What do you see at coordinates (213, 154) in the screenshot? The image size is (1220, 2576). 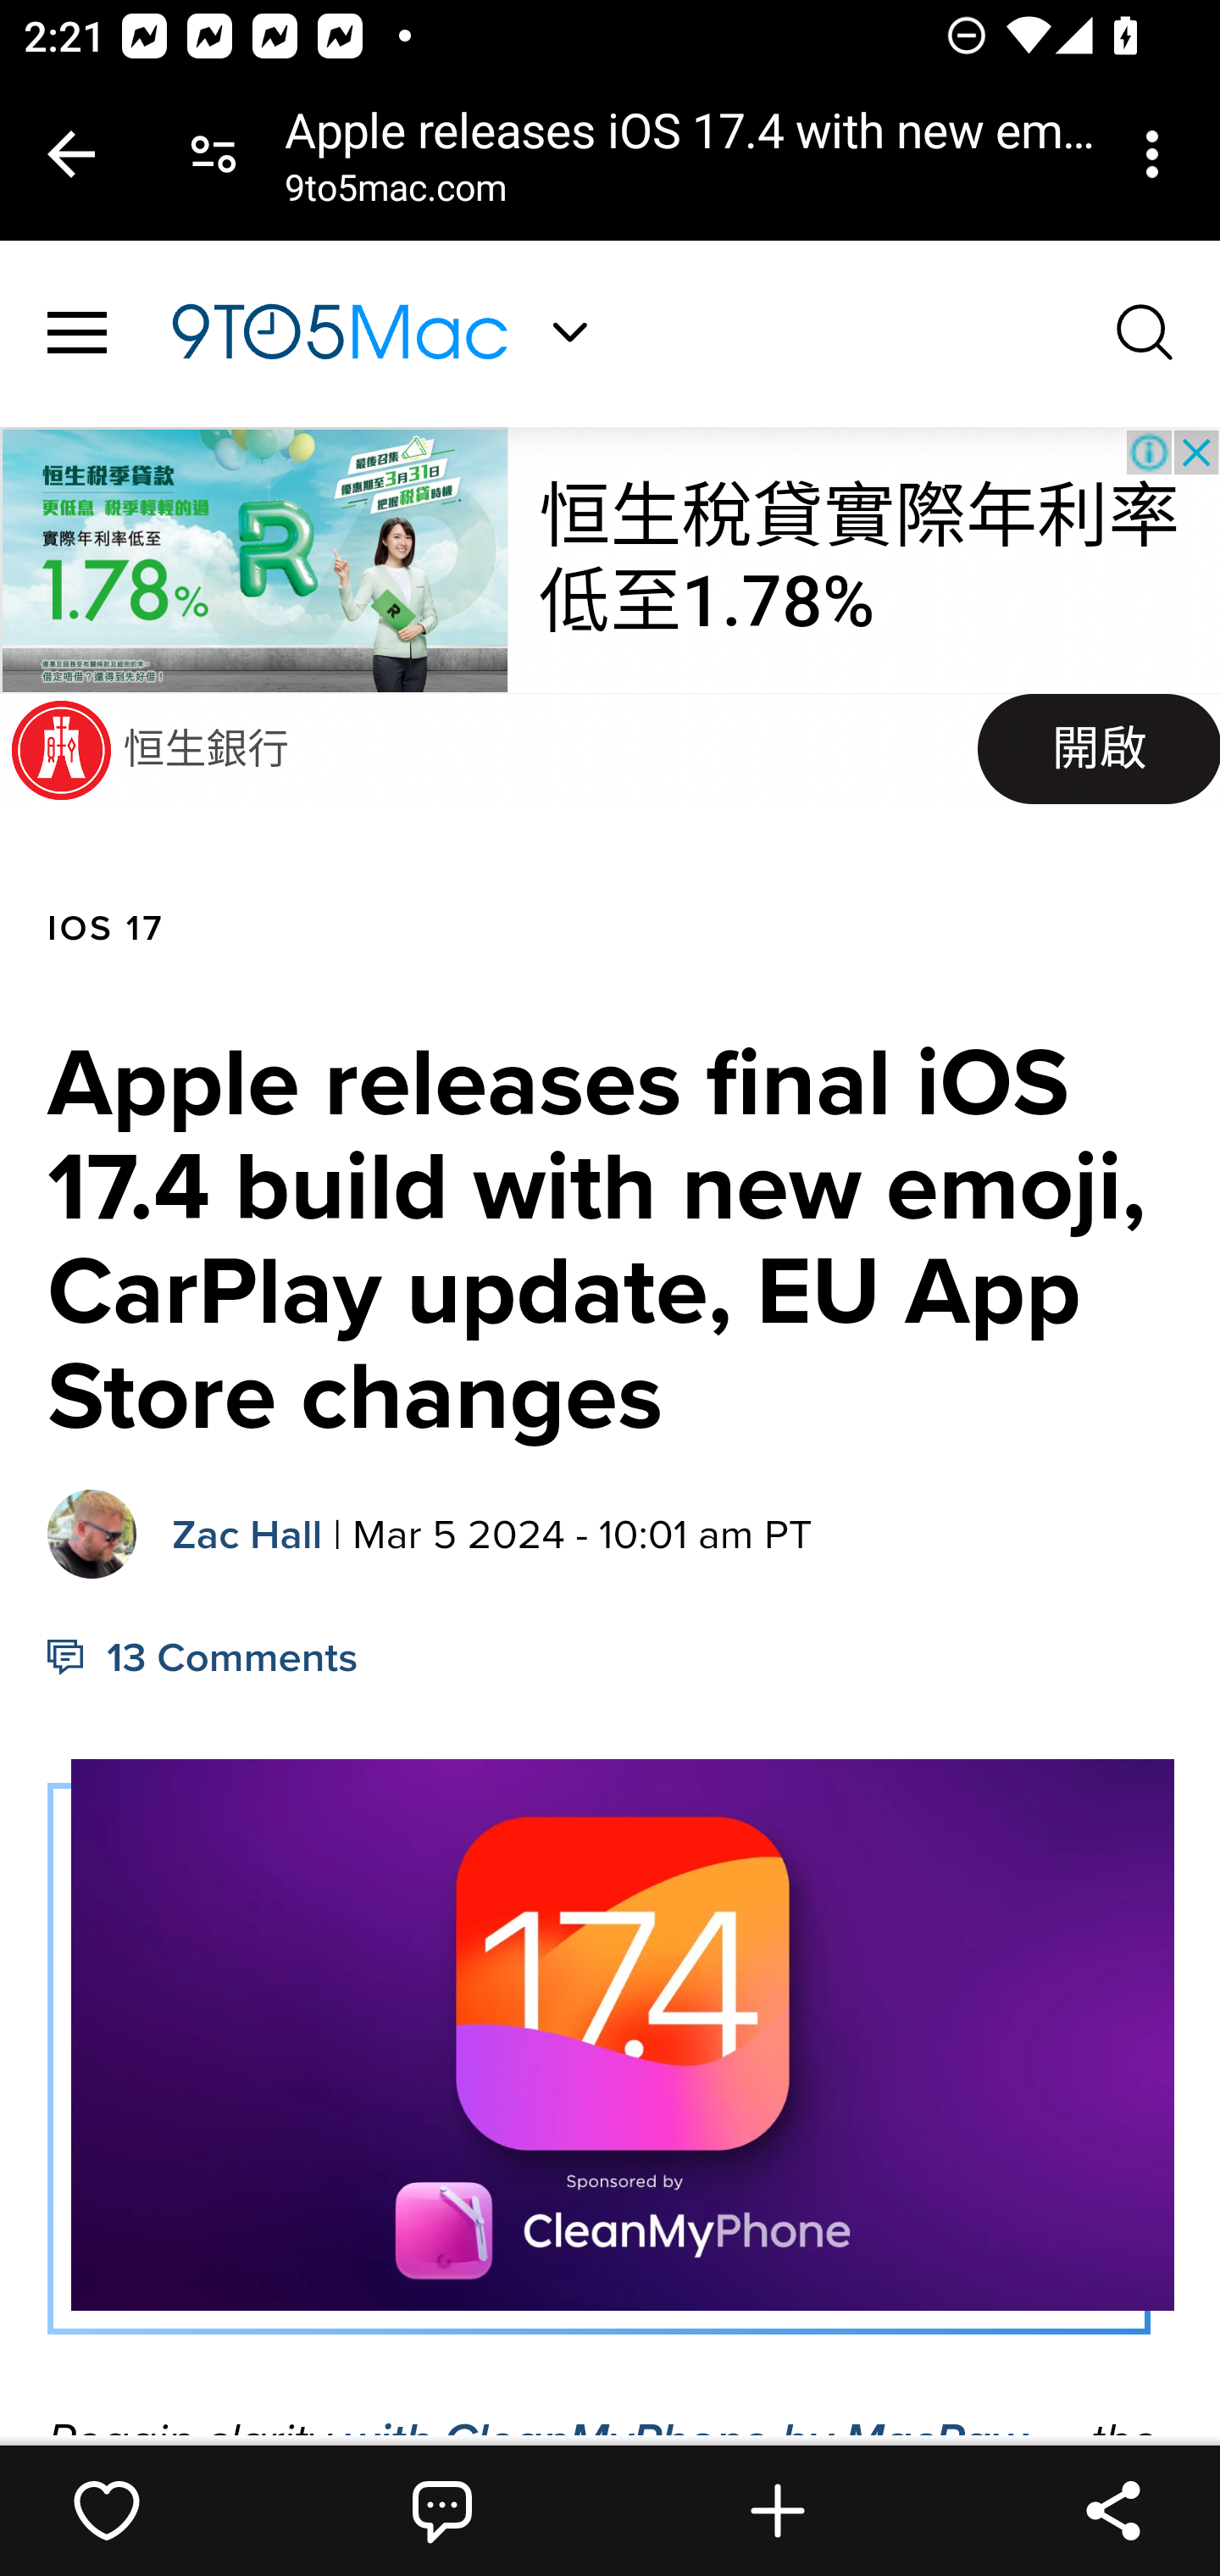 I see `Connection is secure` at bounding box center [213, 154].